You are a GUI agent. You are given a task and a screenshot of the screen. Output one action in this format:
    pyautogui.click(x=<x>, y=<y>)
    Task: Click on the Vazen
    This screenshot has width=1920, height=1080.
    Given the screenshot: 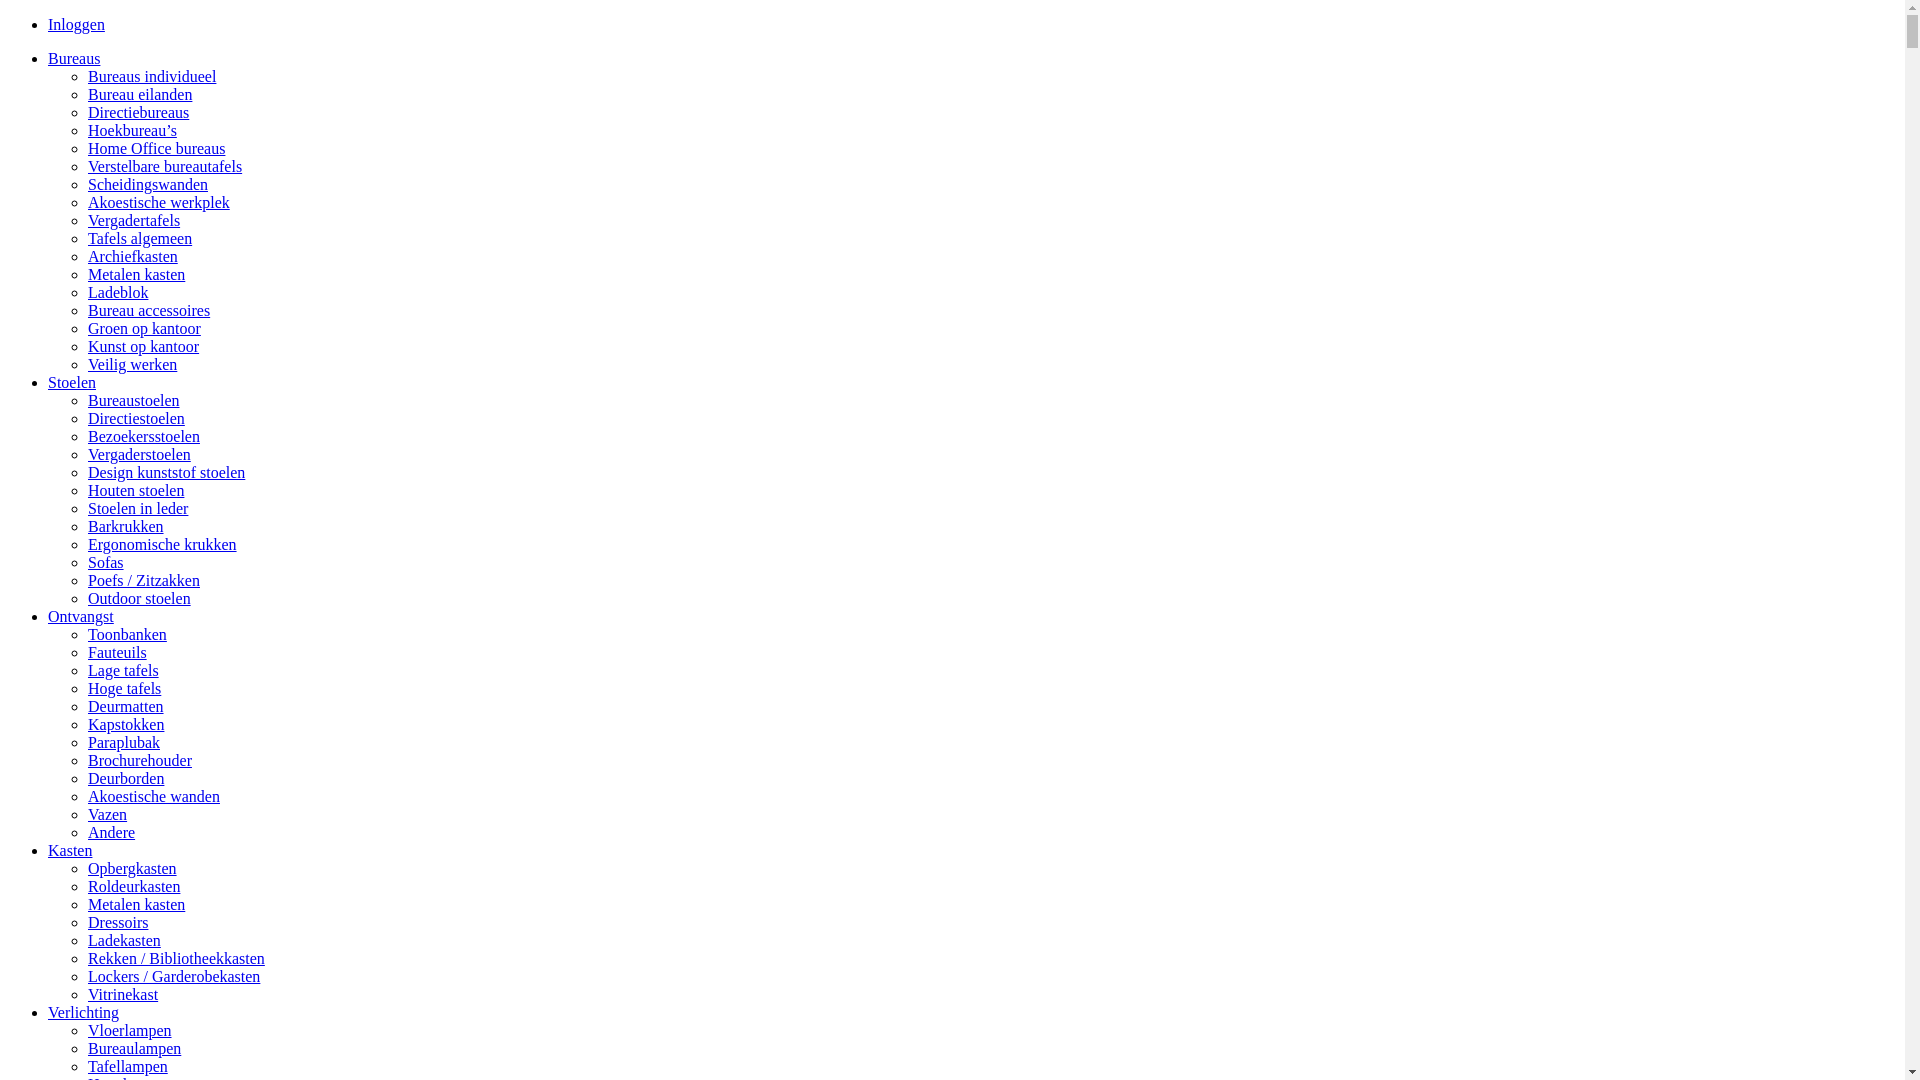 What is the action you would take?
    pyautogui.click(x=108, y=814)
    